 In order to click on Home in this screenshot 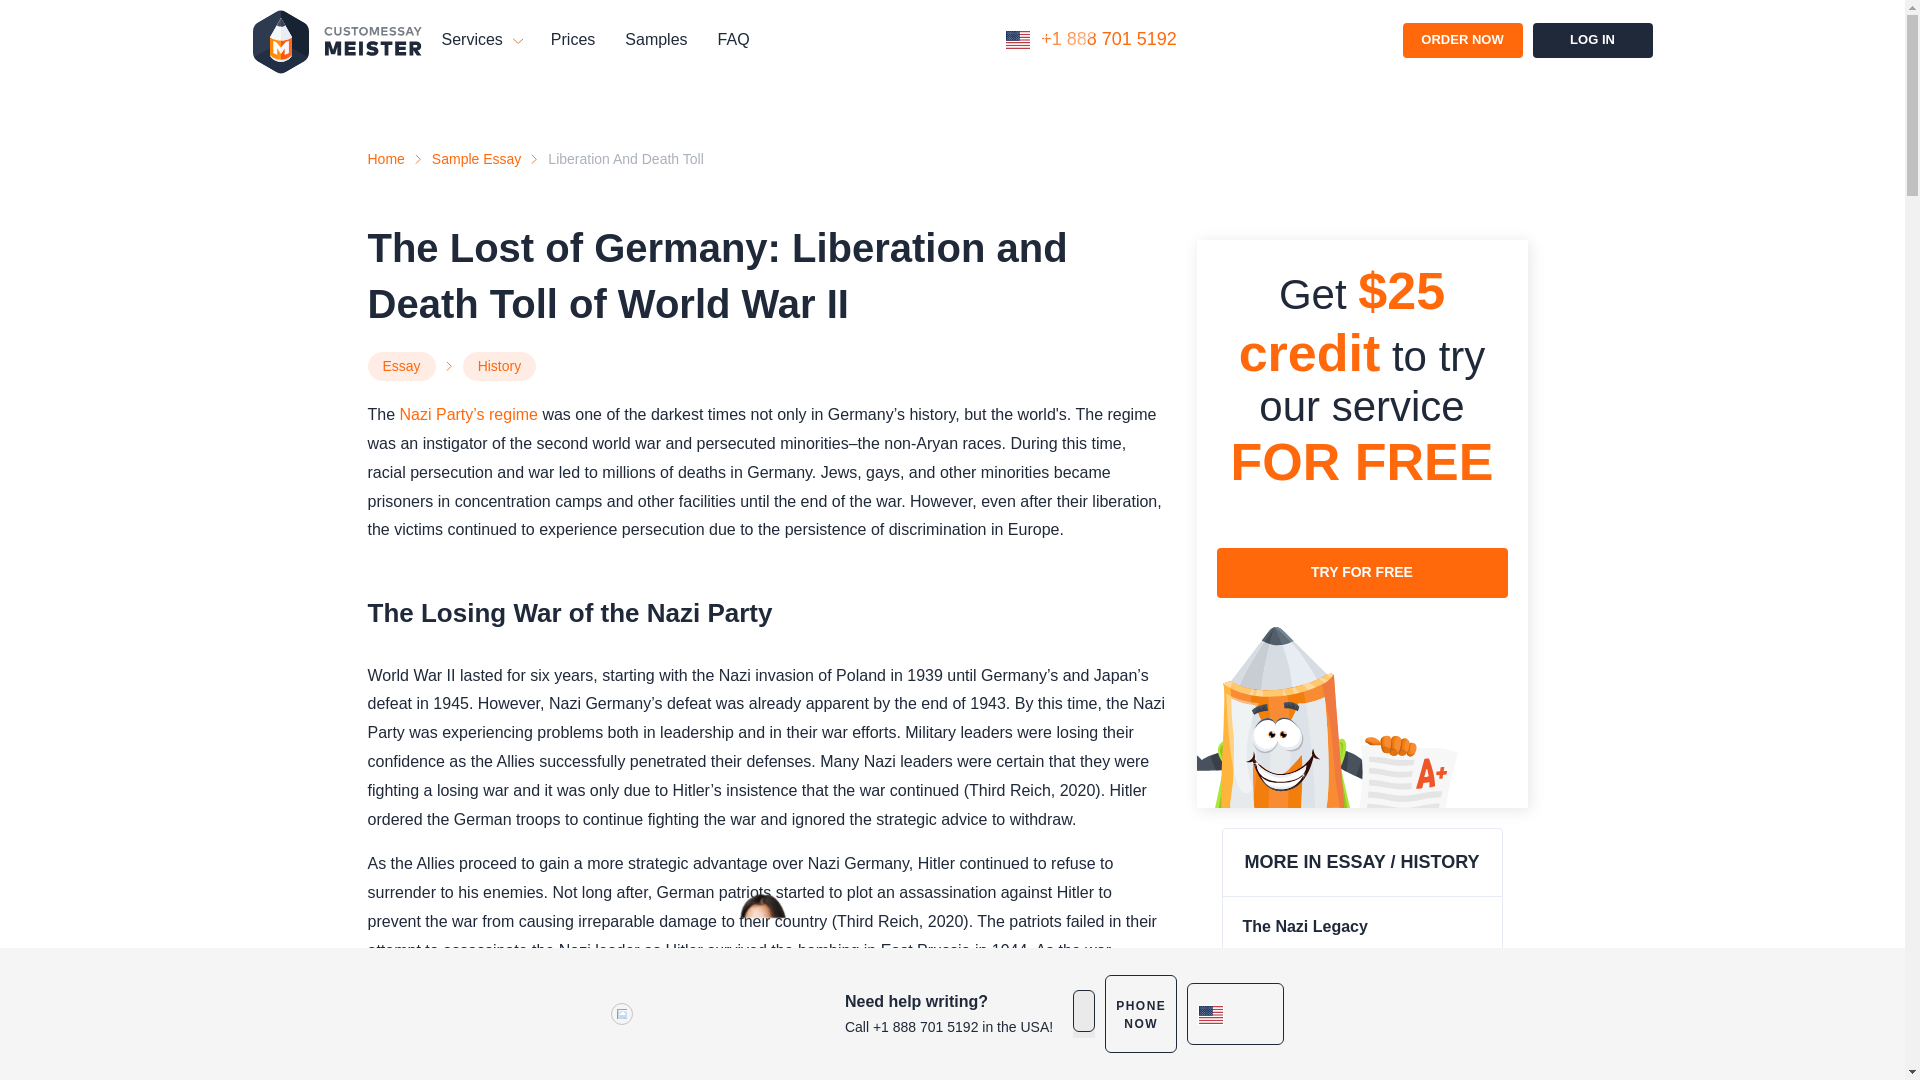, I will do `click(386, 160)`.